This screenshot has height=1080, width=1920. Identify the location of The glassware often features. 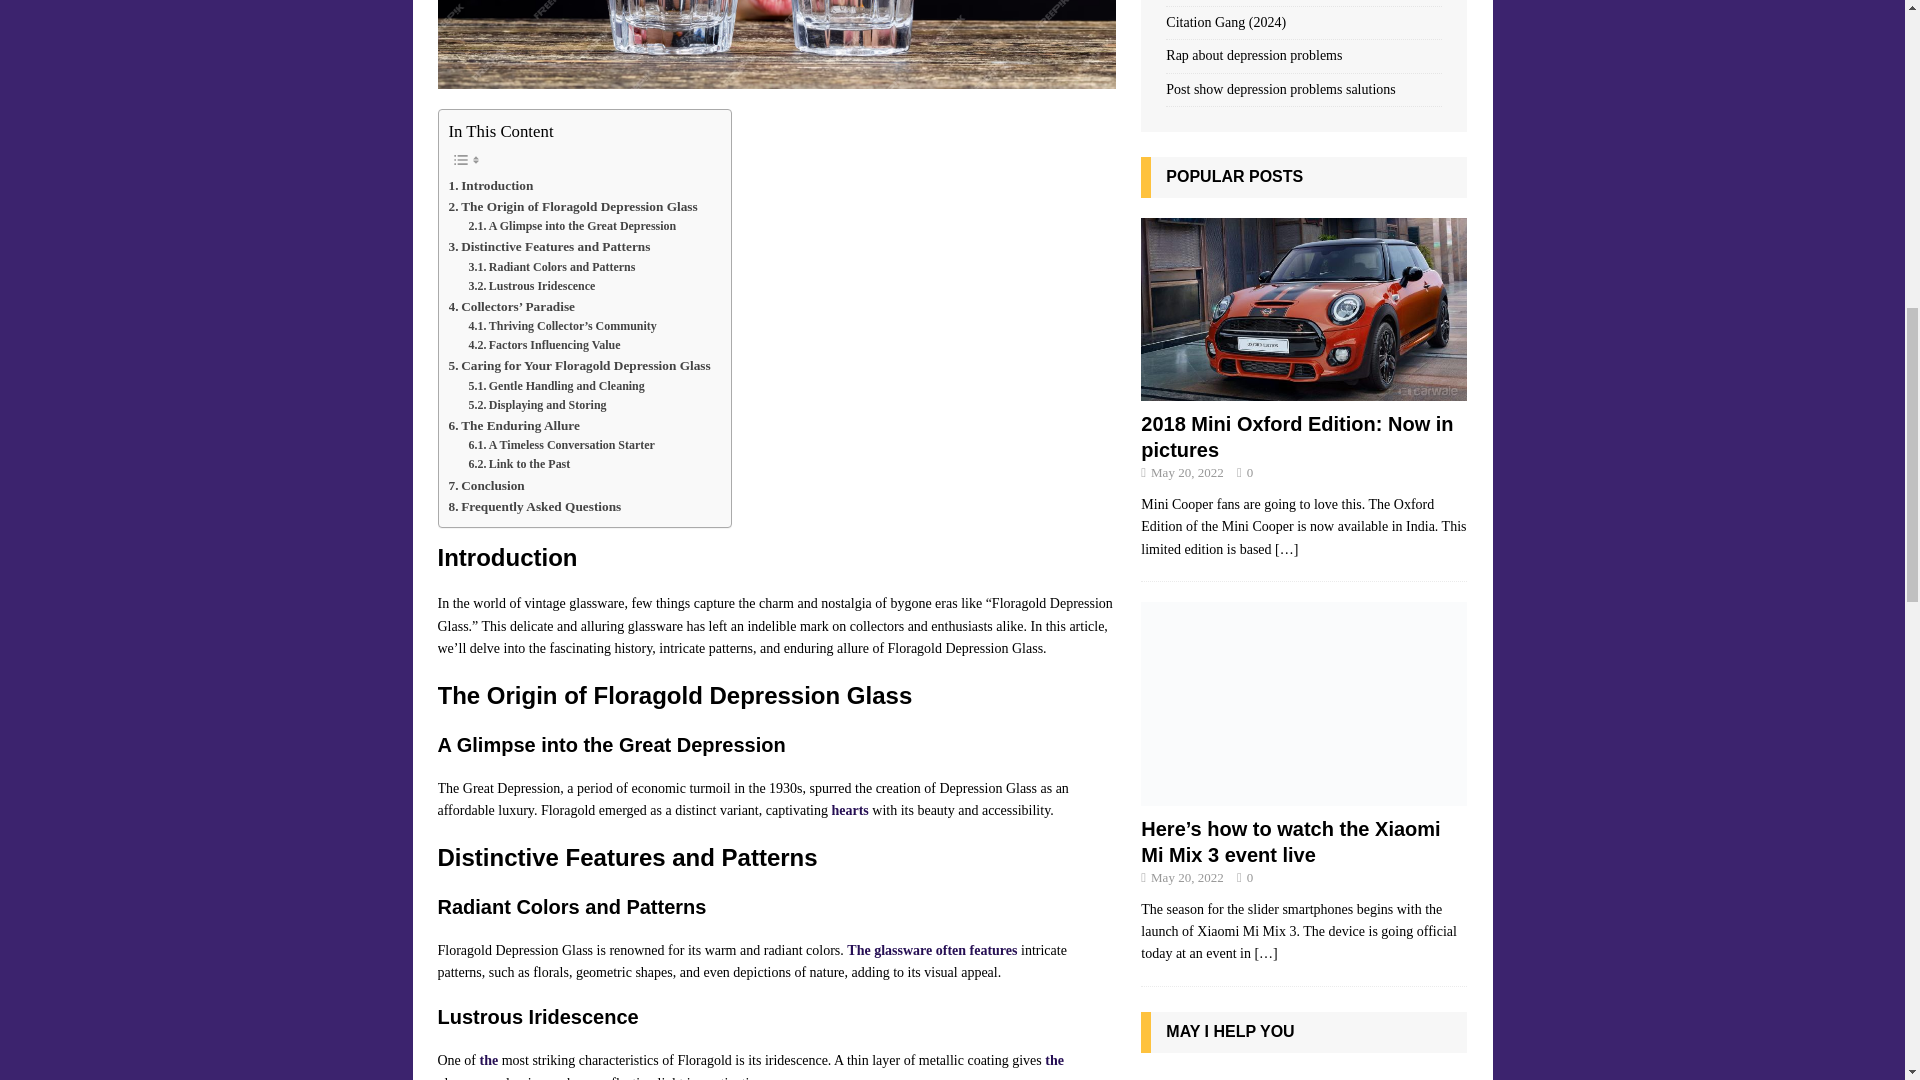
(932, 950).